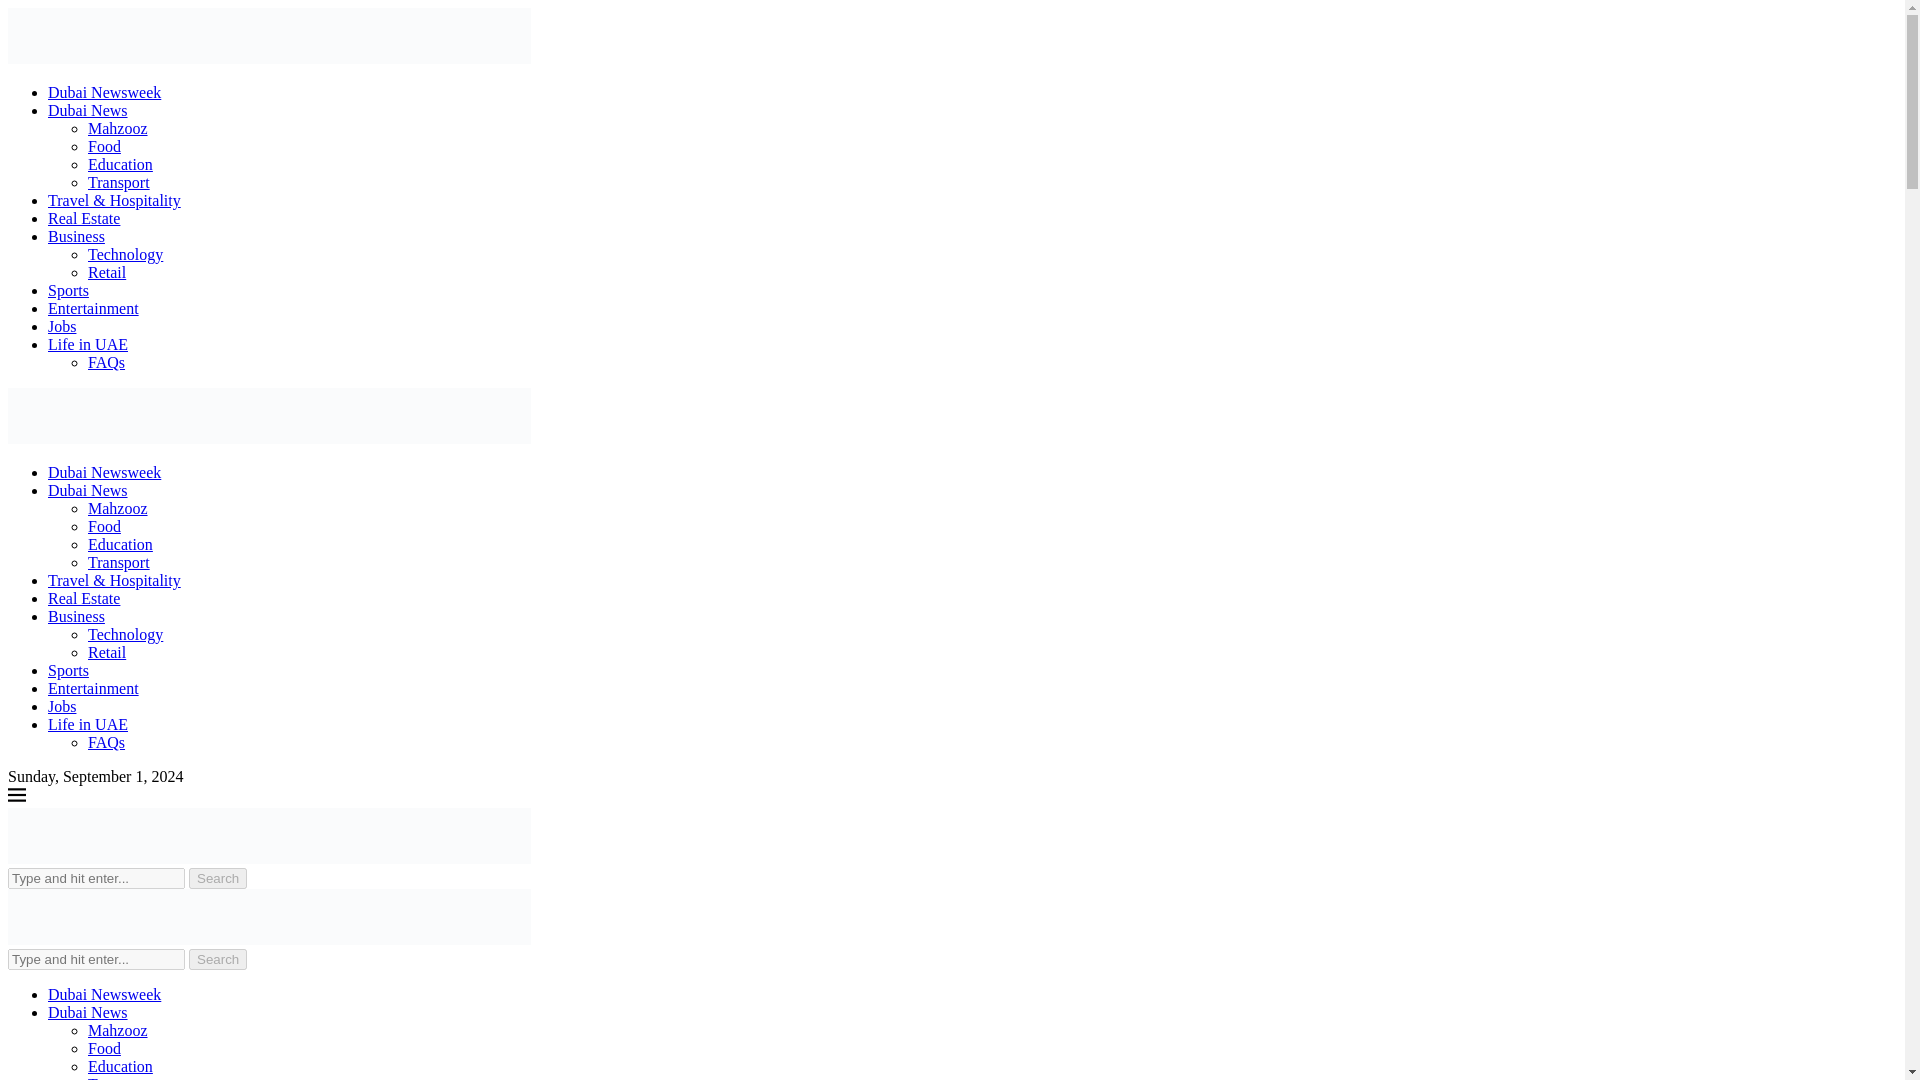 This screenshot has height=1080, width=1920. Describe the element at coordinates (68, 290) in the screenshot. I see `Sports` at that location.